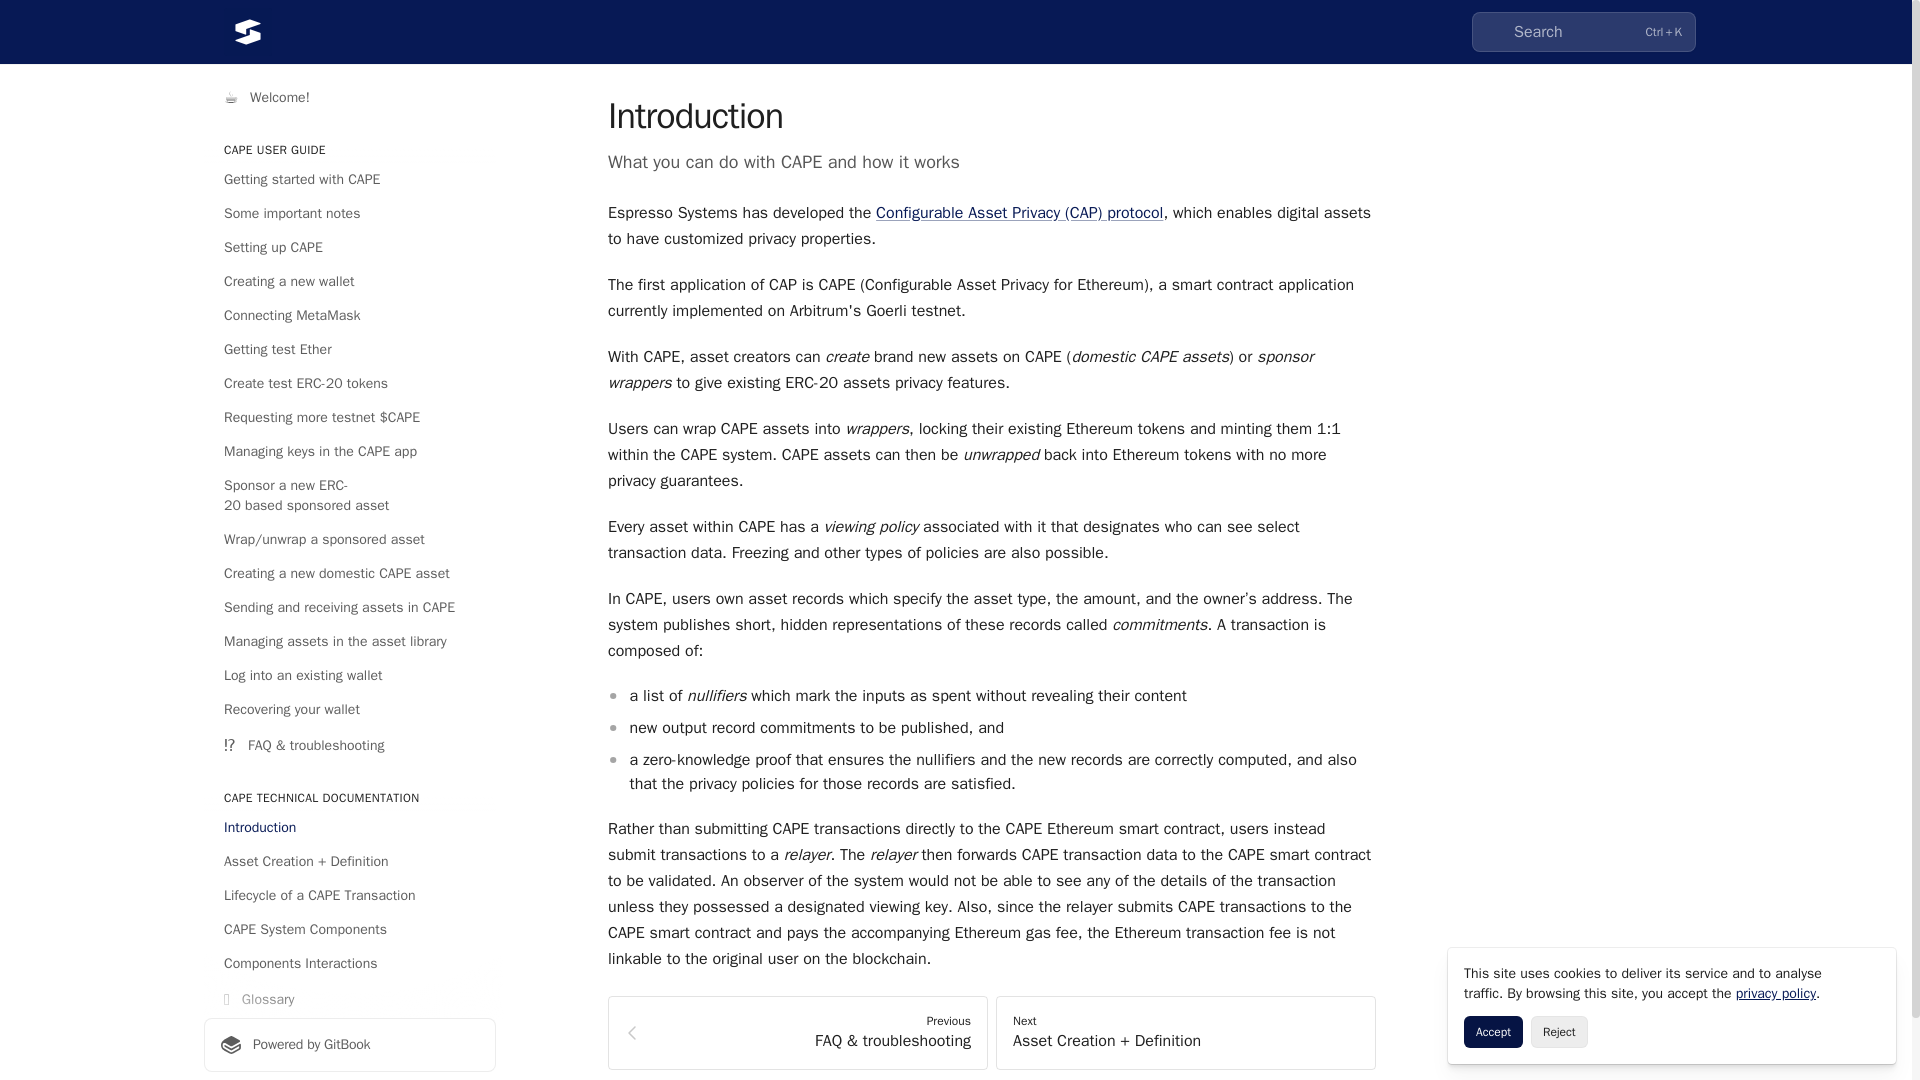  What do you see at coordinates (349, 964) in the screenshot?
I see `Components Interactions` at bounding box center [349, 964].